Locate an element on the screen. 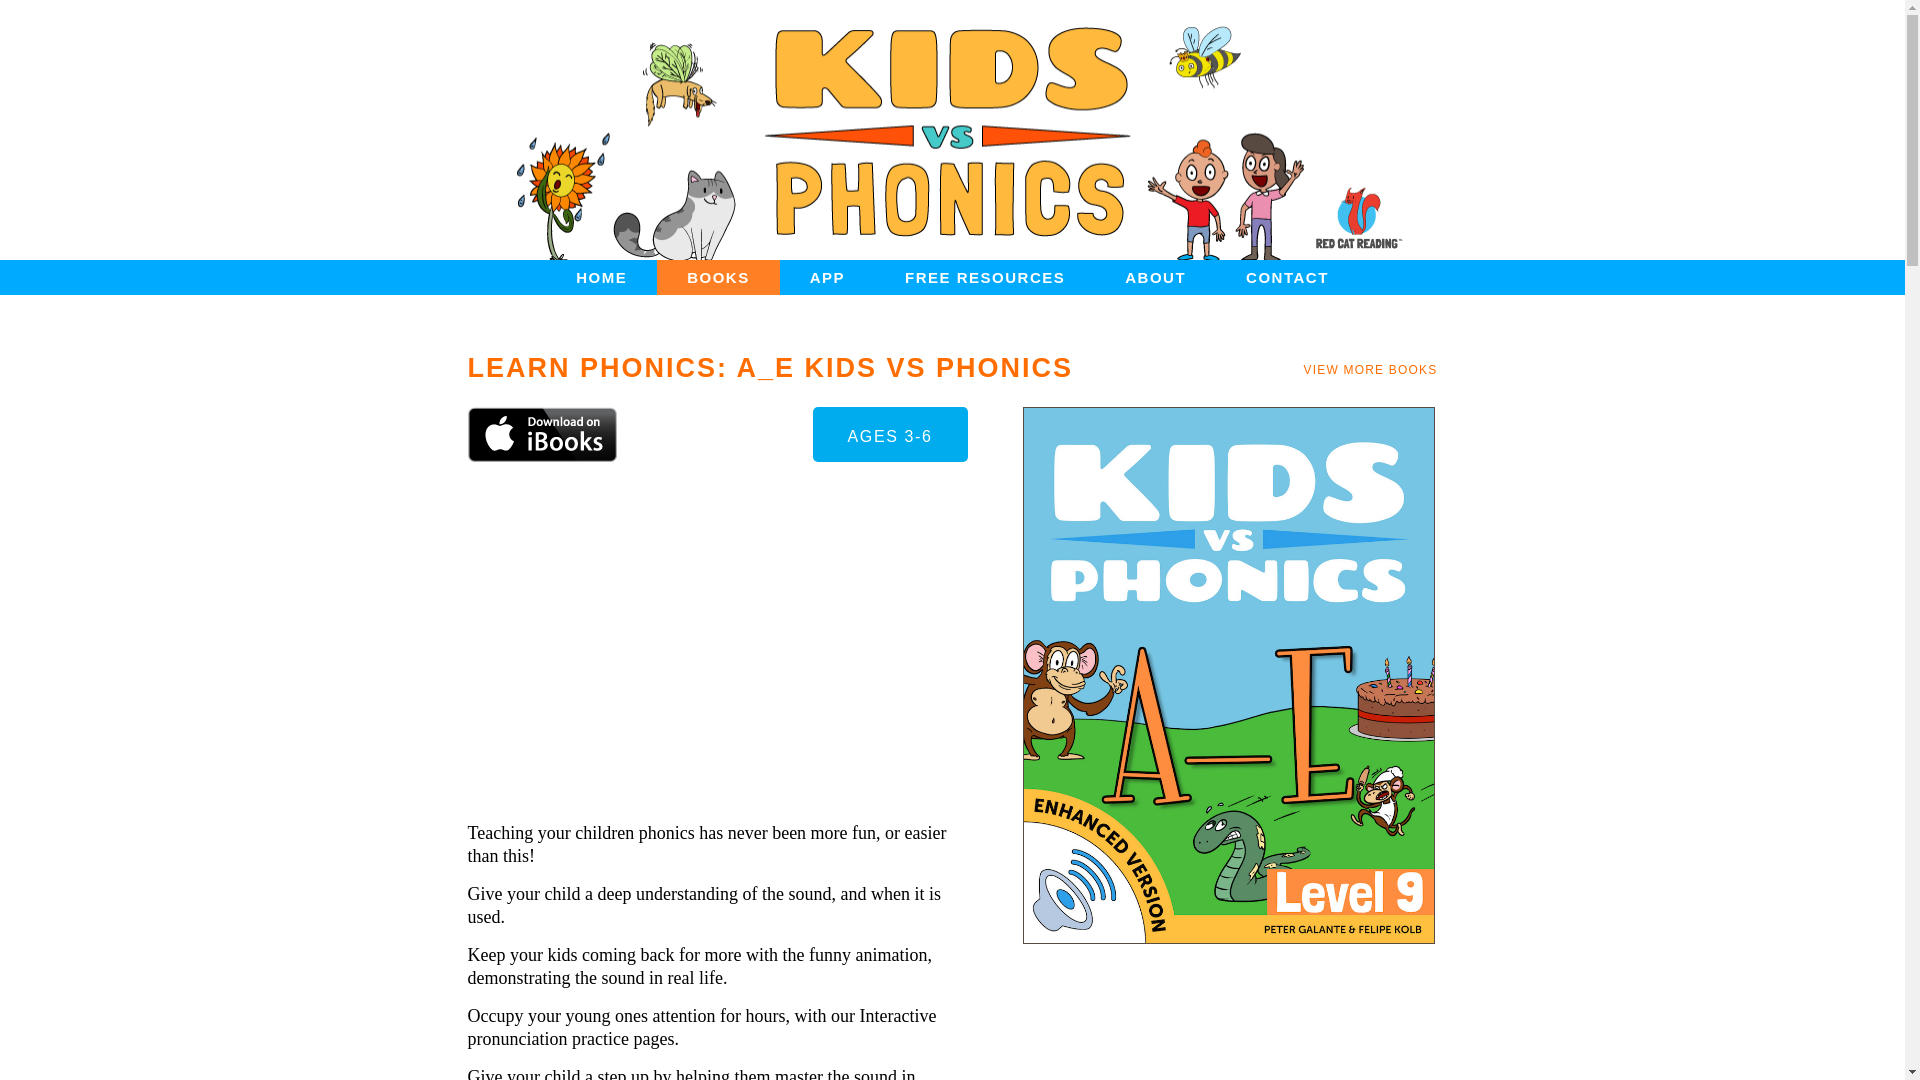  VIEW MORE BOOKS is located at coordinates (1370, 369).